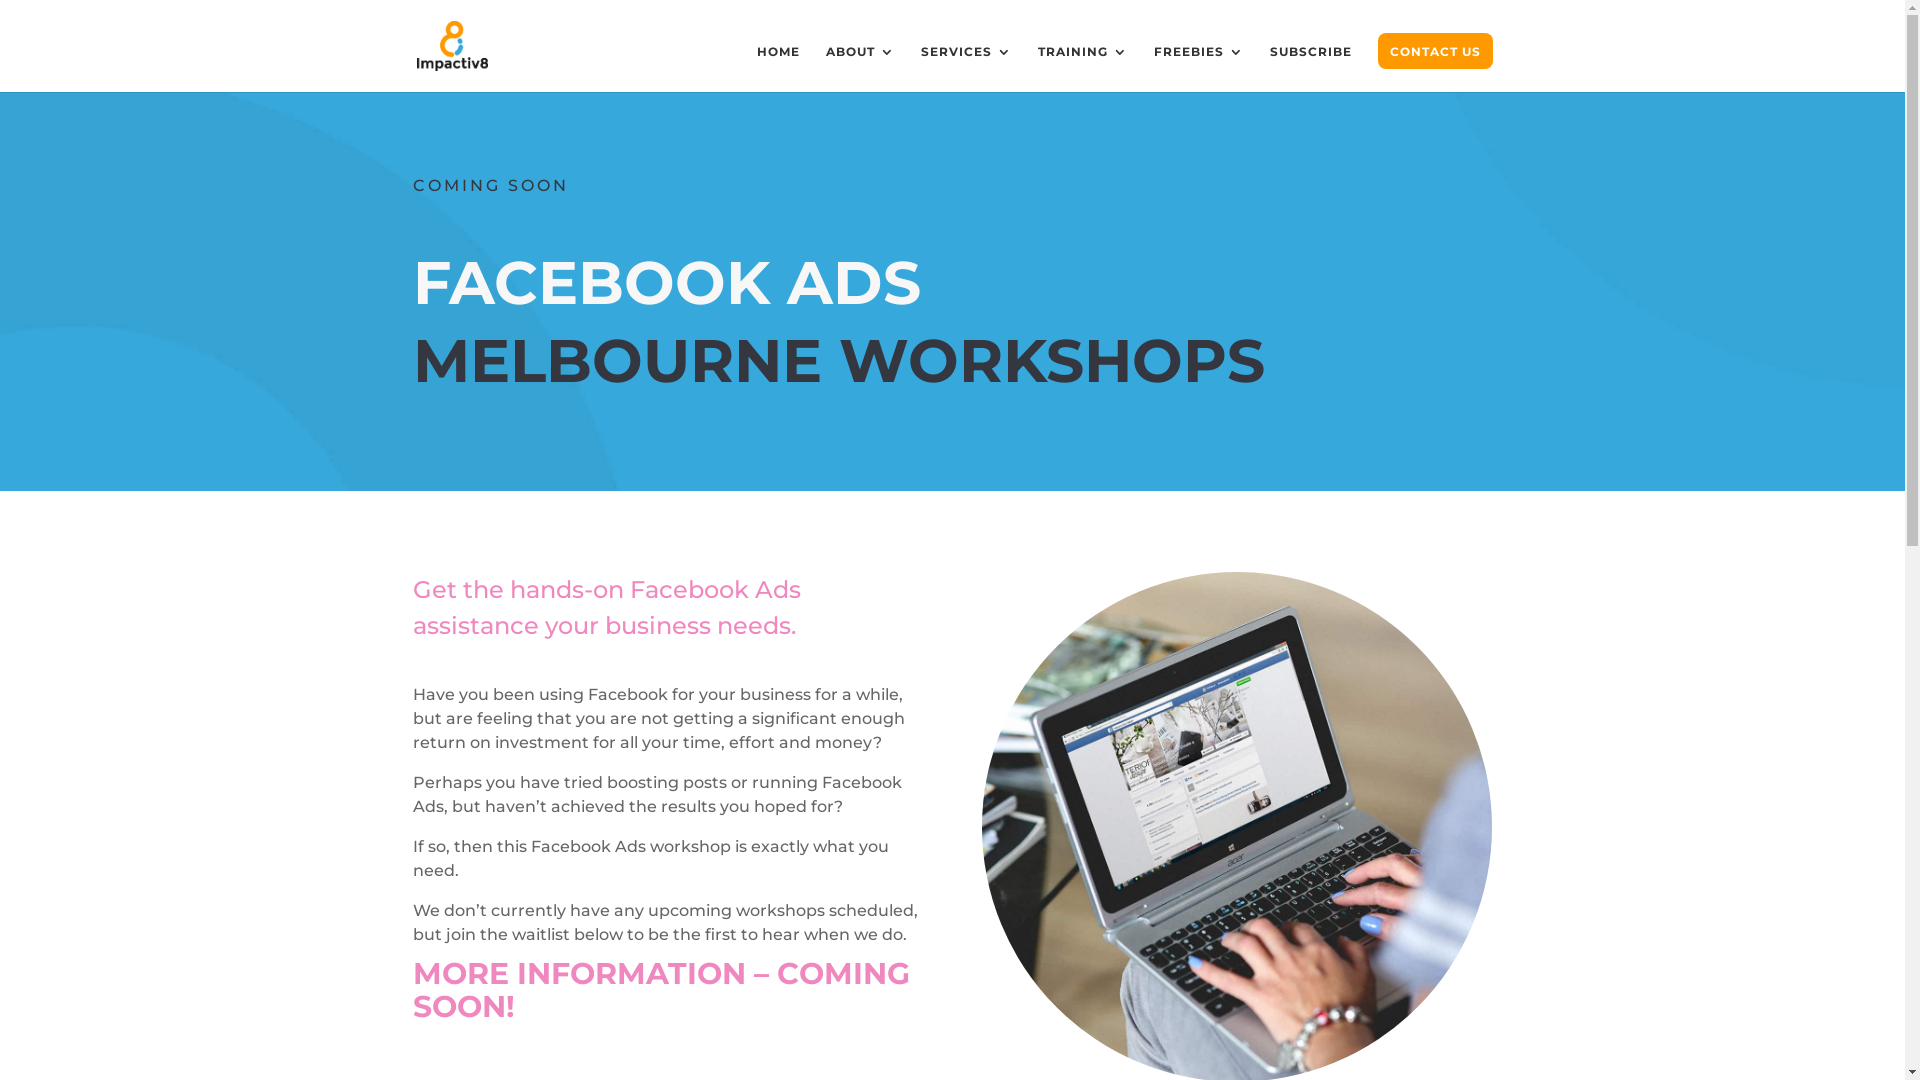 This screenshot has height=1080, width=1920. What do you see at coordinates (1311, 68) in the screenshot?
I see `SUBSCRIBE` at bounding box center [1311, 68].